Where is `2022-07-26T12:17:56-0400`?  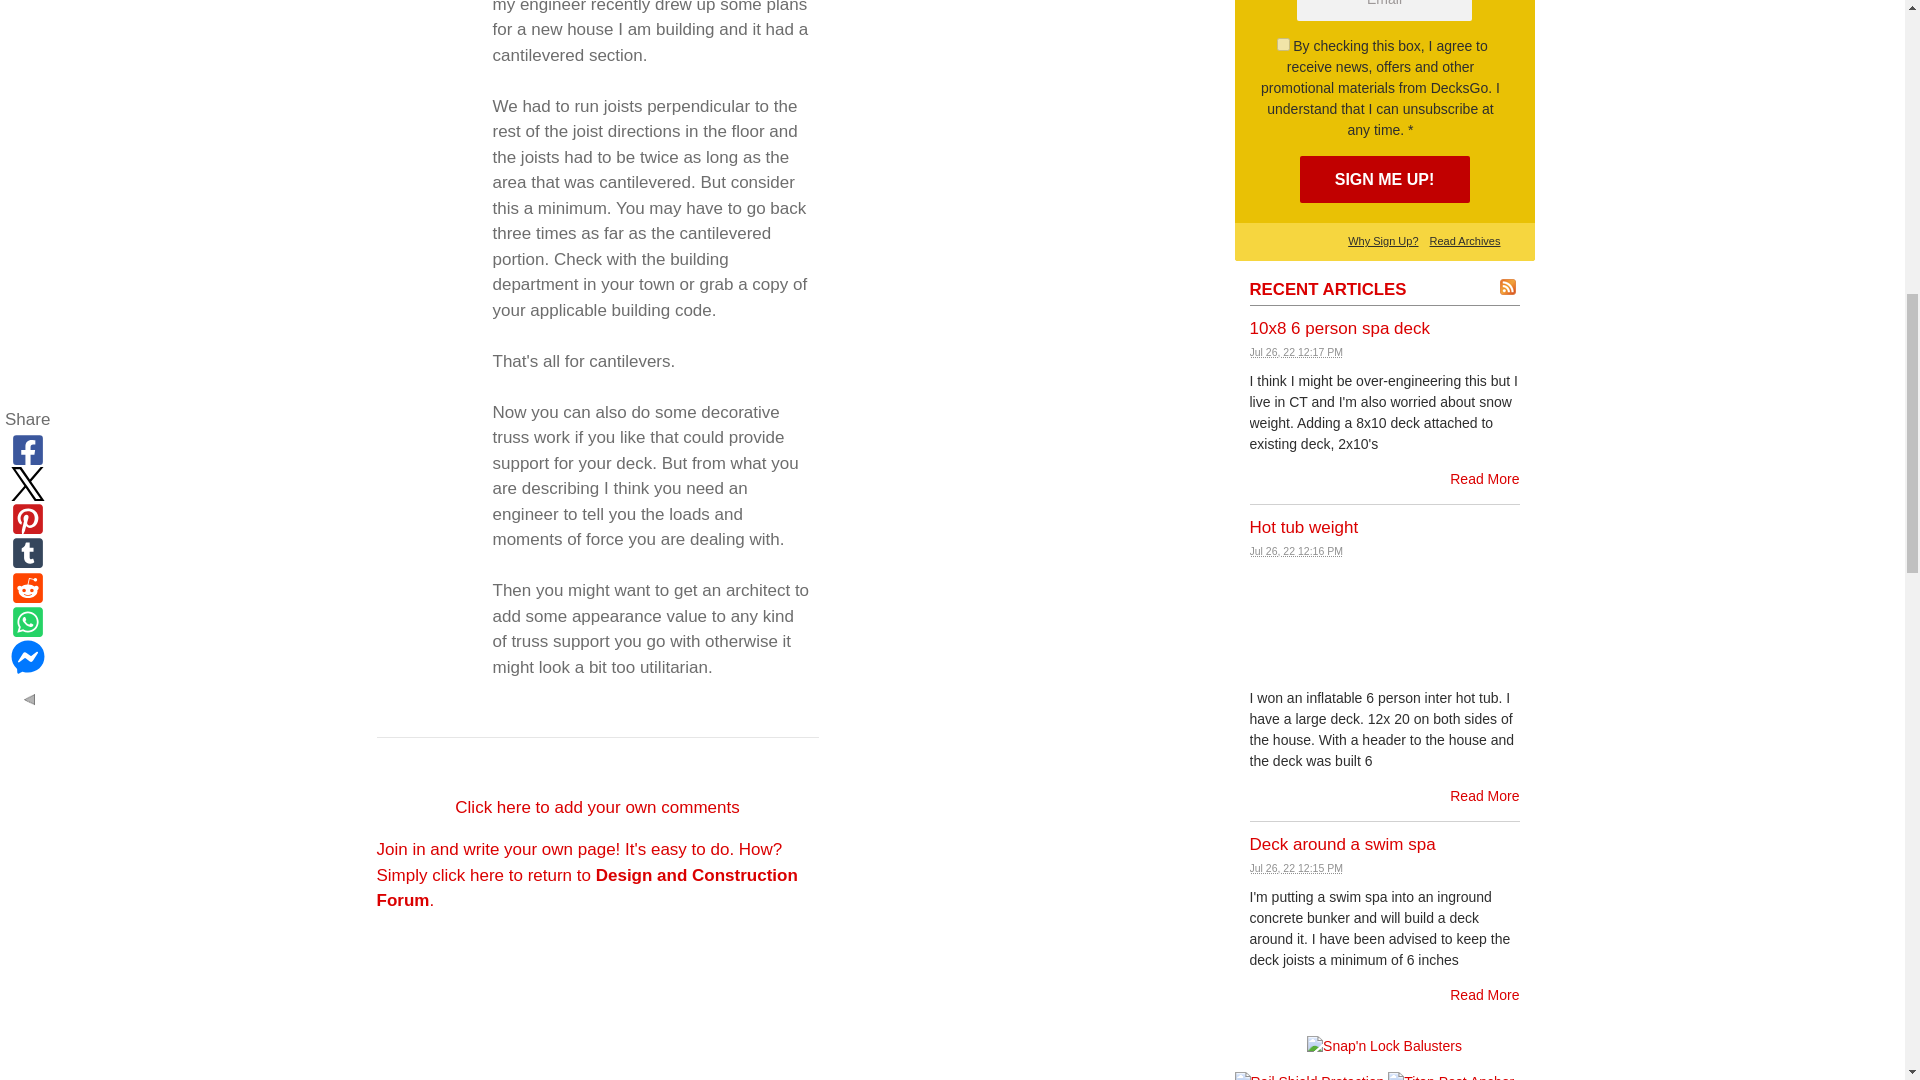 2022-07-26T12:17:56-0400 is located at coordinates (1296, 351).